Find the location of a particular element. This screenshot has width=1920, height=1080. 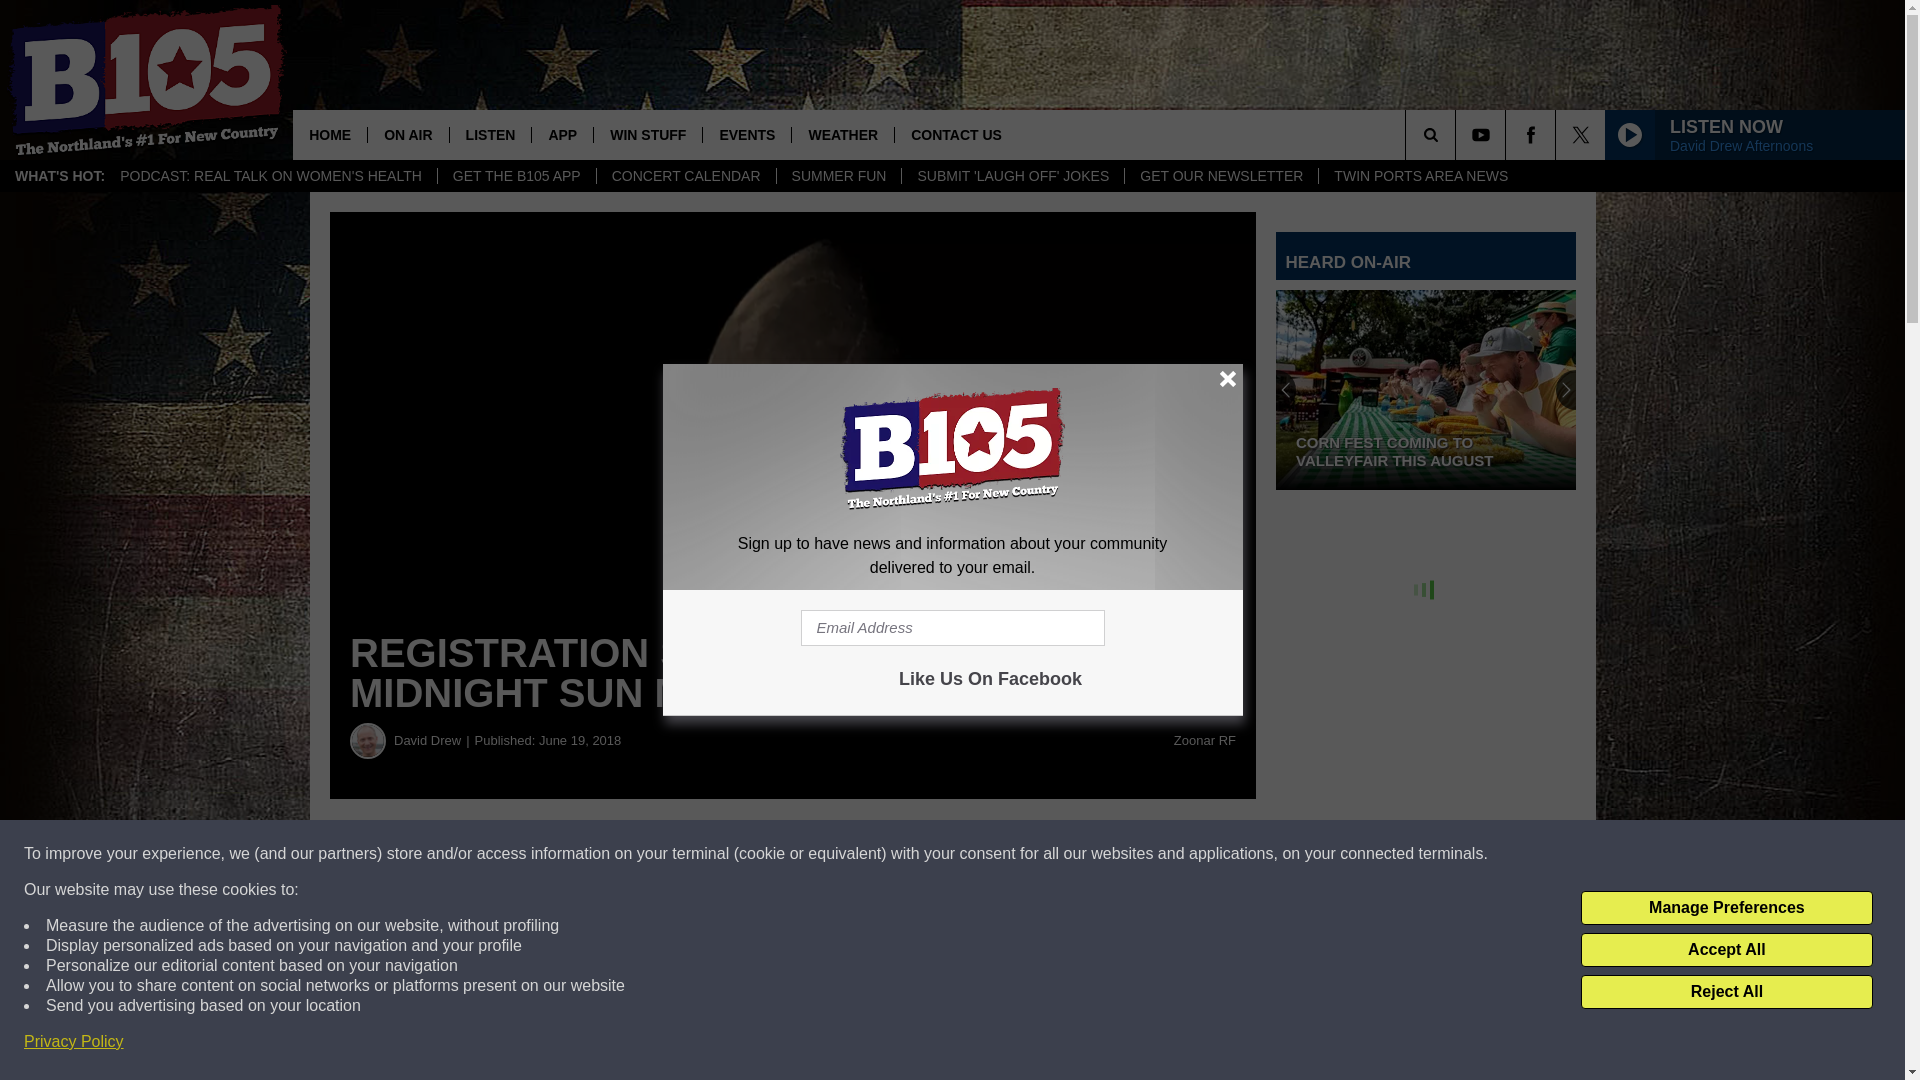

WIN STUFF is located at coordinates (648, 134).